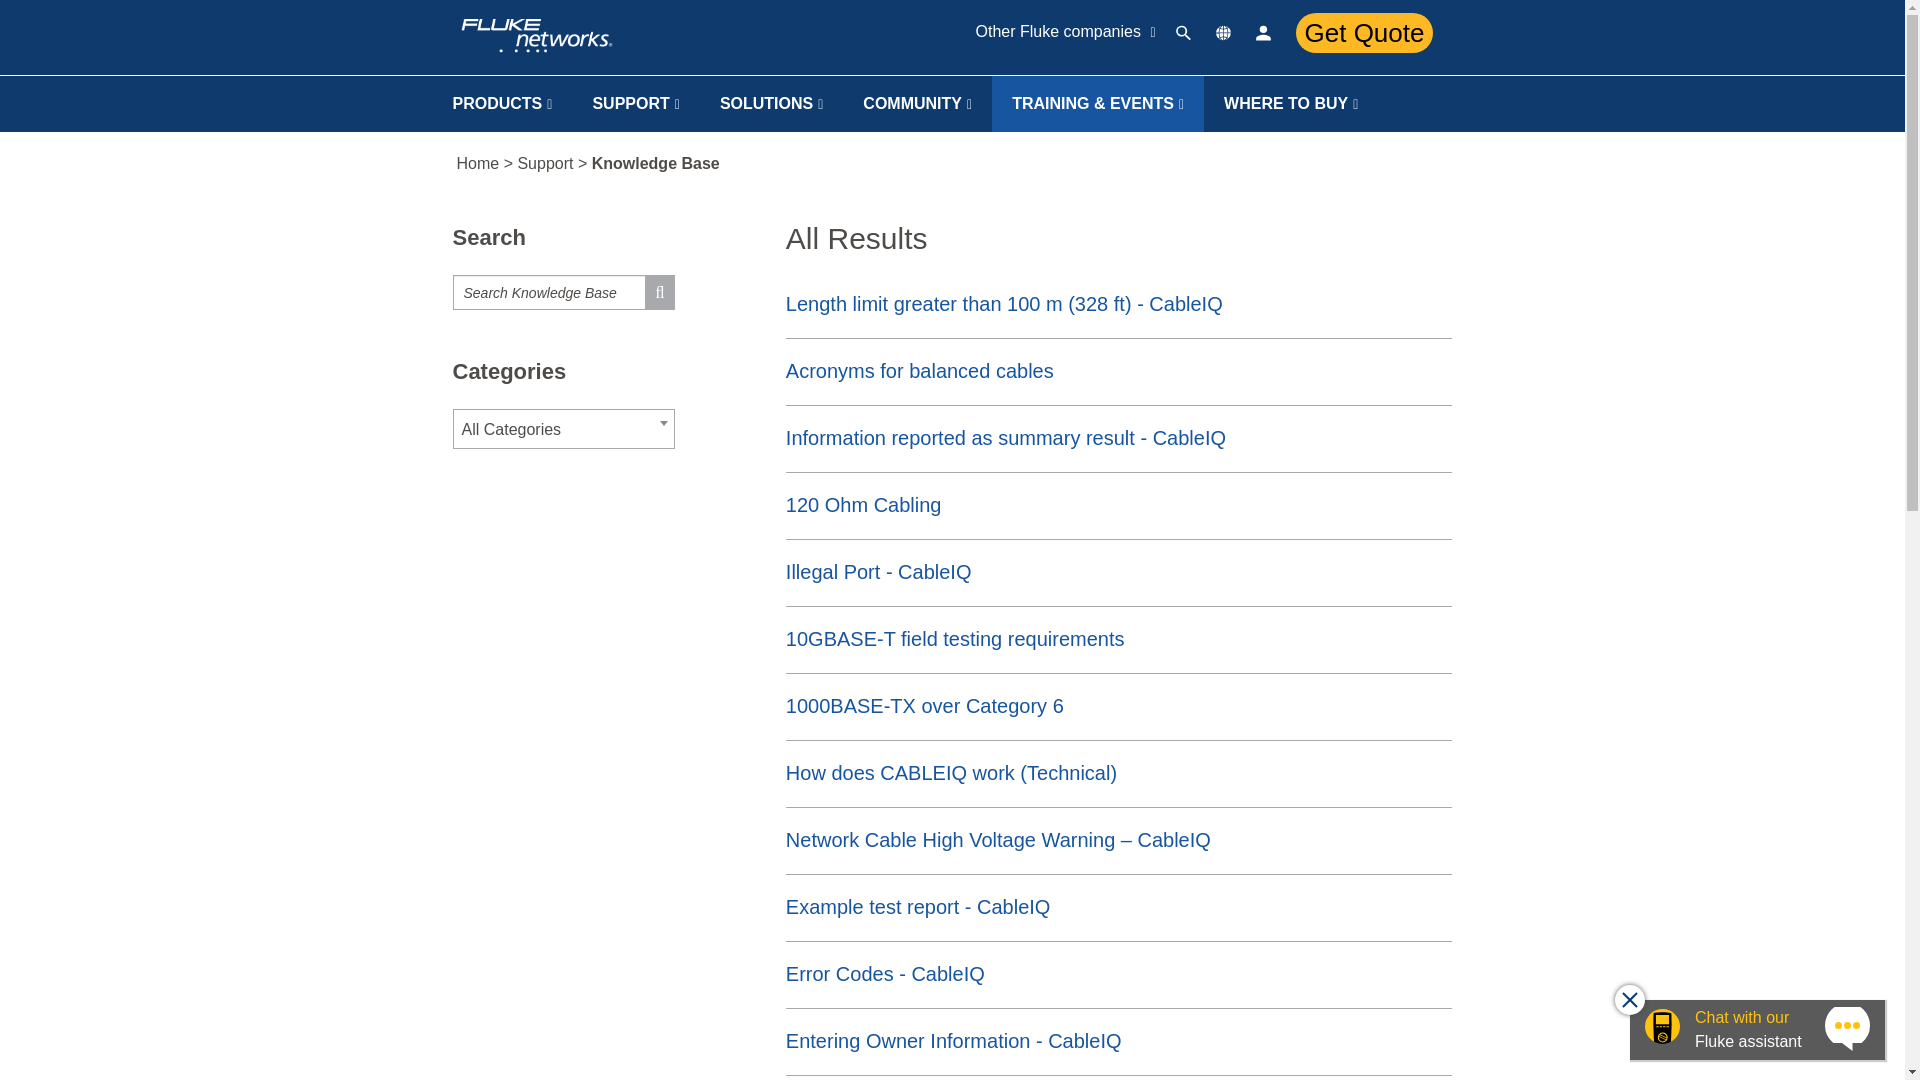 The image size is (1920, 1080). I want to click on Home, so click(604, 36).